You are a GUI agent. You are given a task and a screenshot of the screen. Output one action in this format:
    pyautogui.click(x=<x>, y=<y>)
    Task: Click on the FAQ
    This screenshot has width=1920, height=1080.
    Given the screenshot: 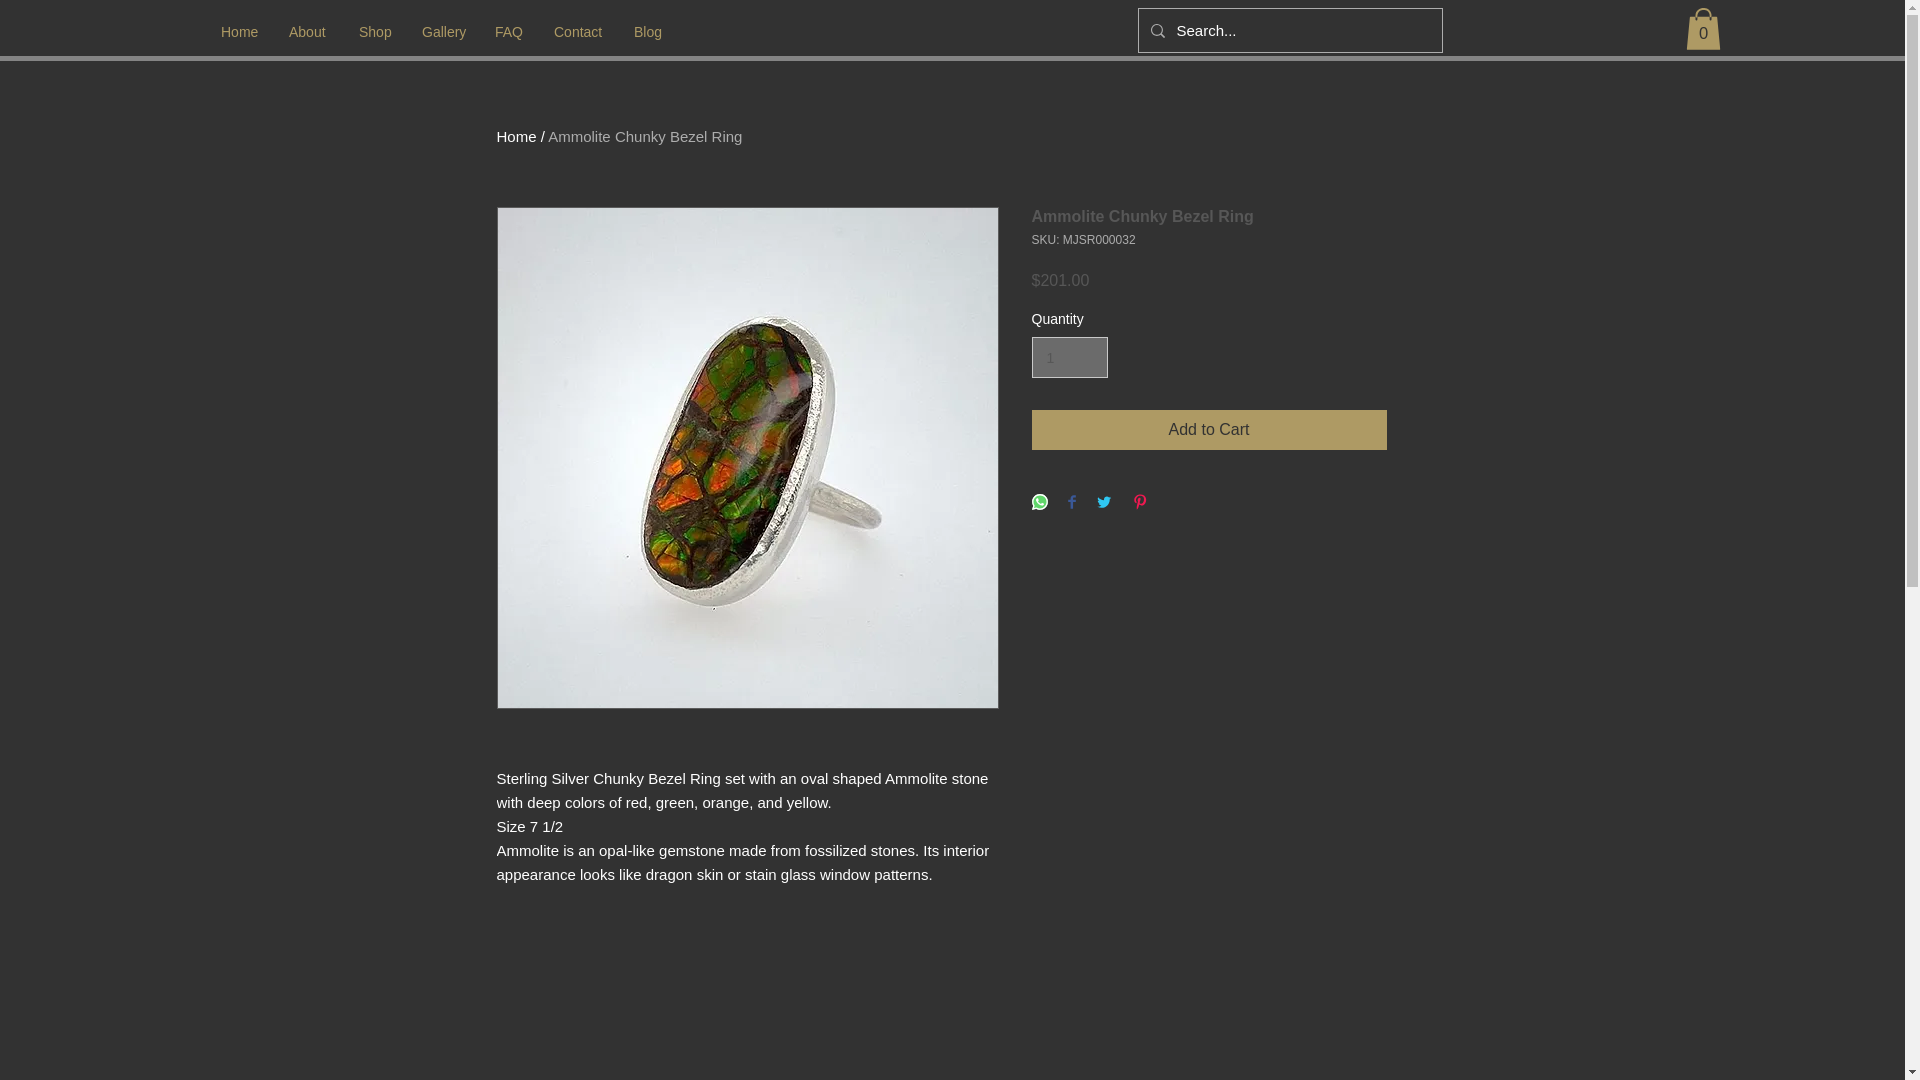 What is the action you would take?
    pyautogui.click(x=510, y=32)
    